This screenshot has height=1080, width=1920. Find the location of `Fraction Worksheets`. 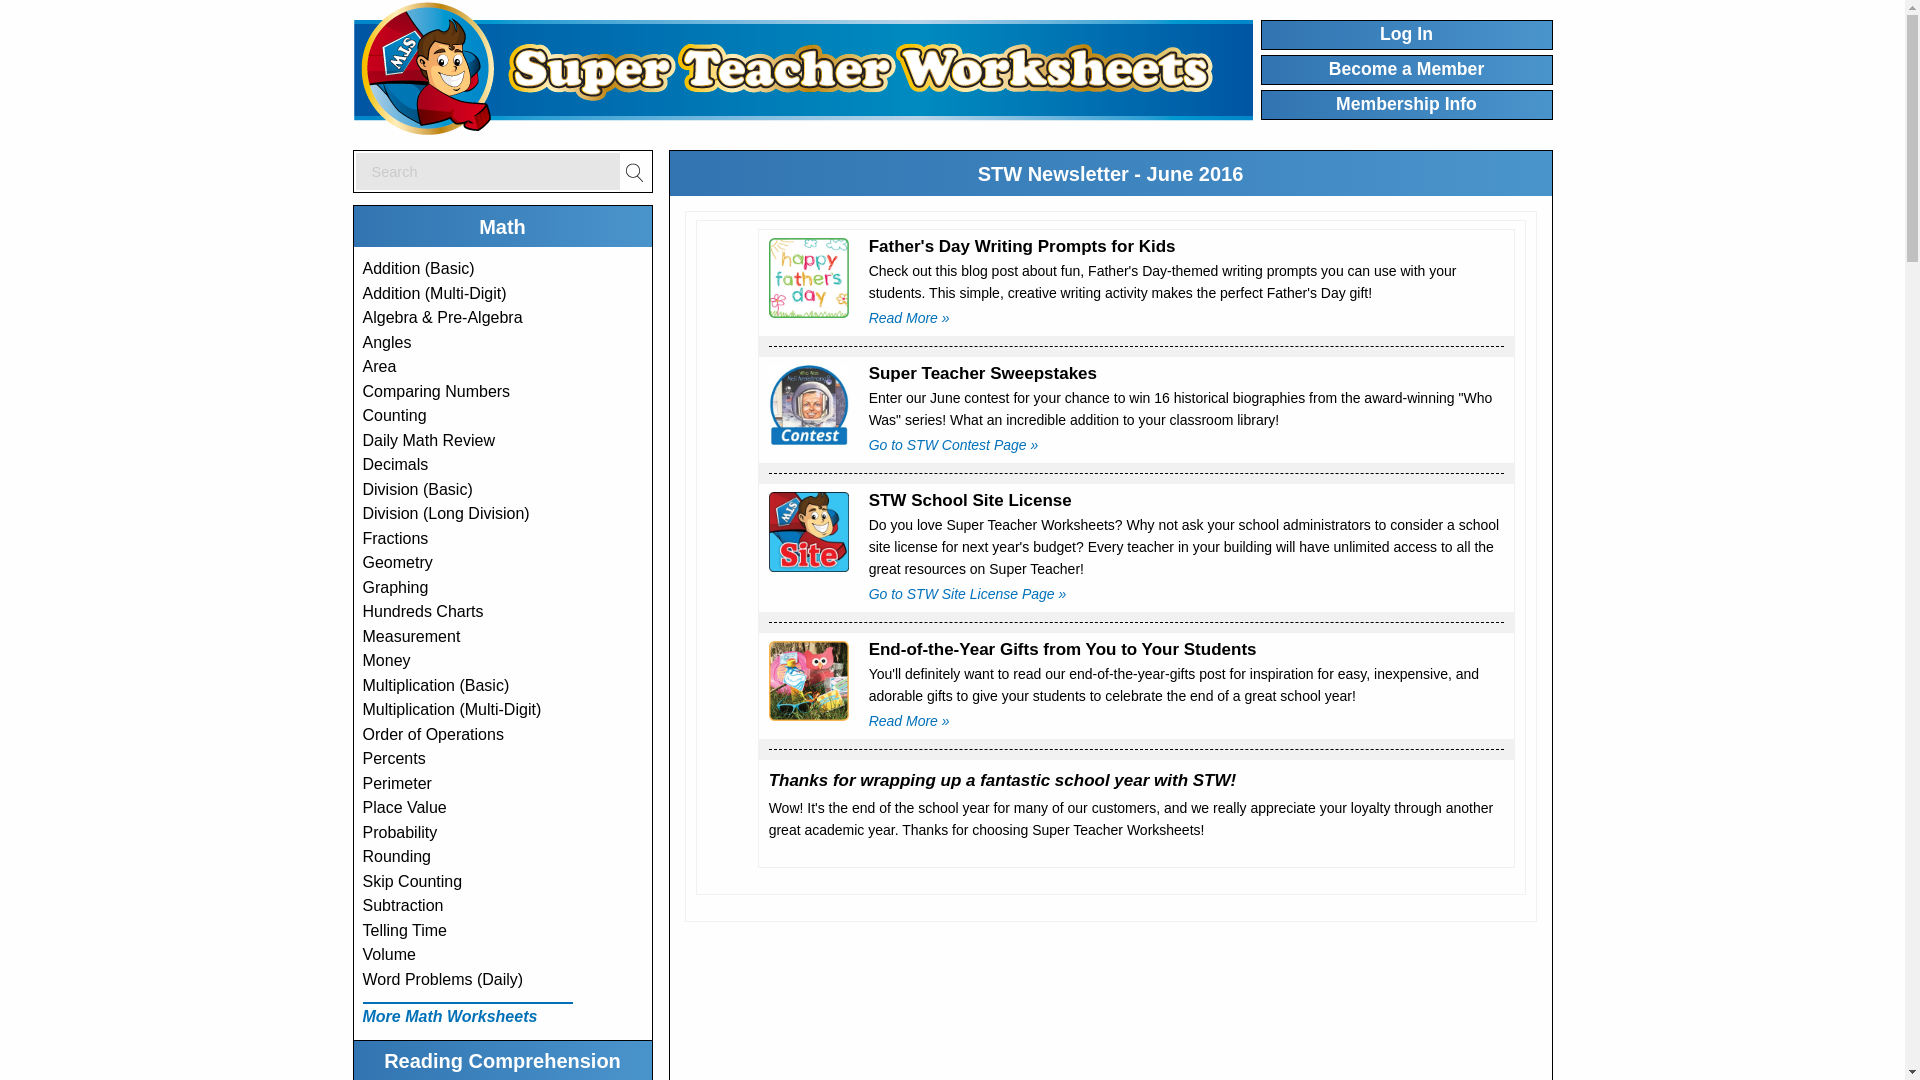

Fraction Worksheets is located at coordinates (395, 538).